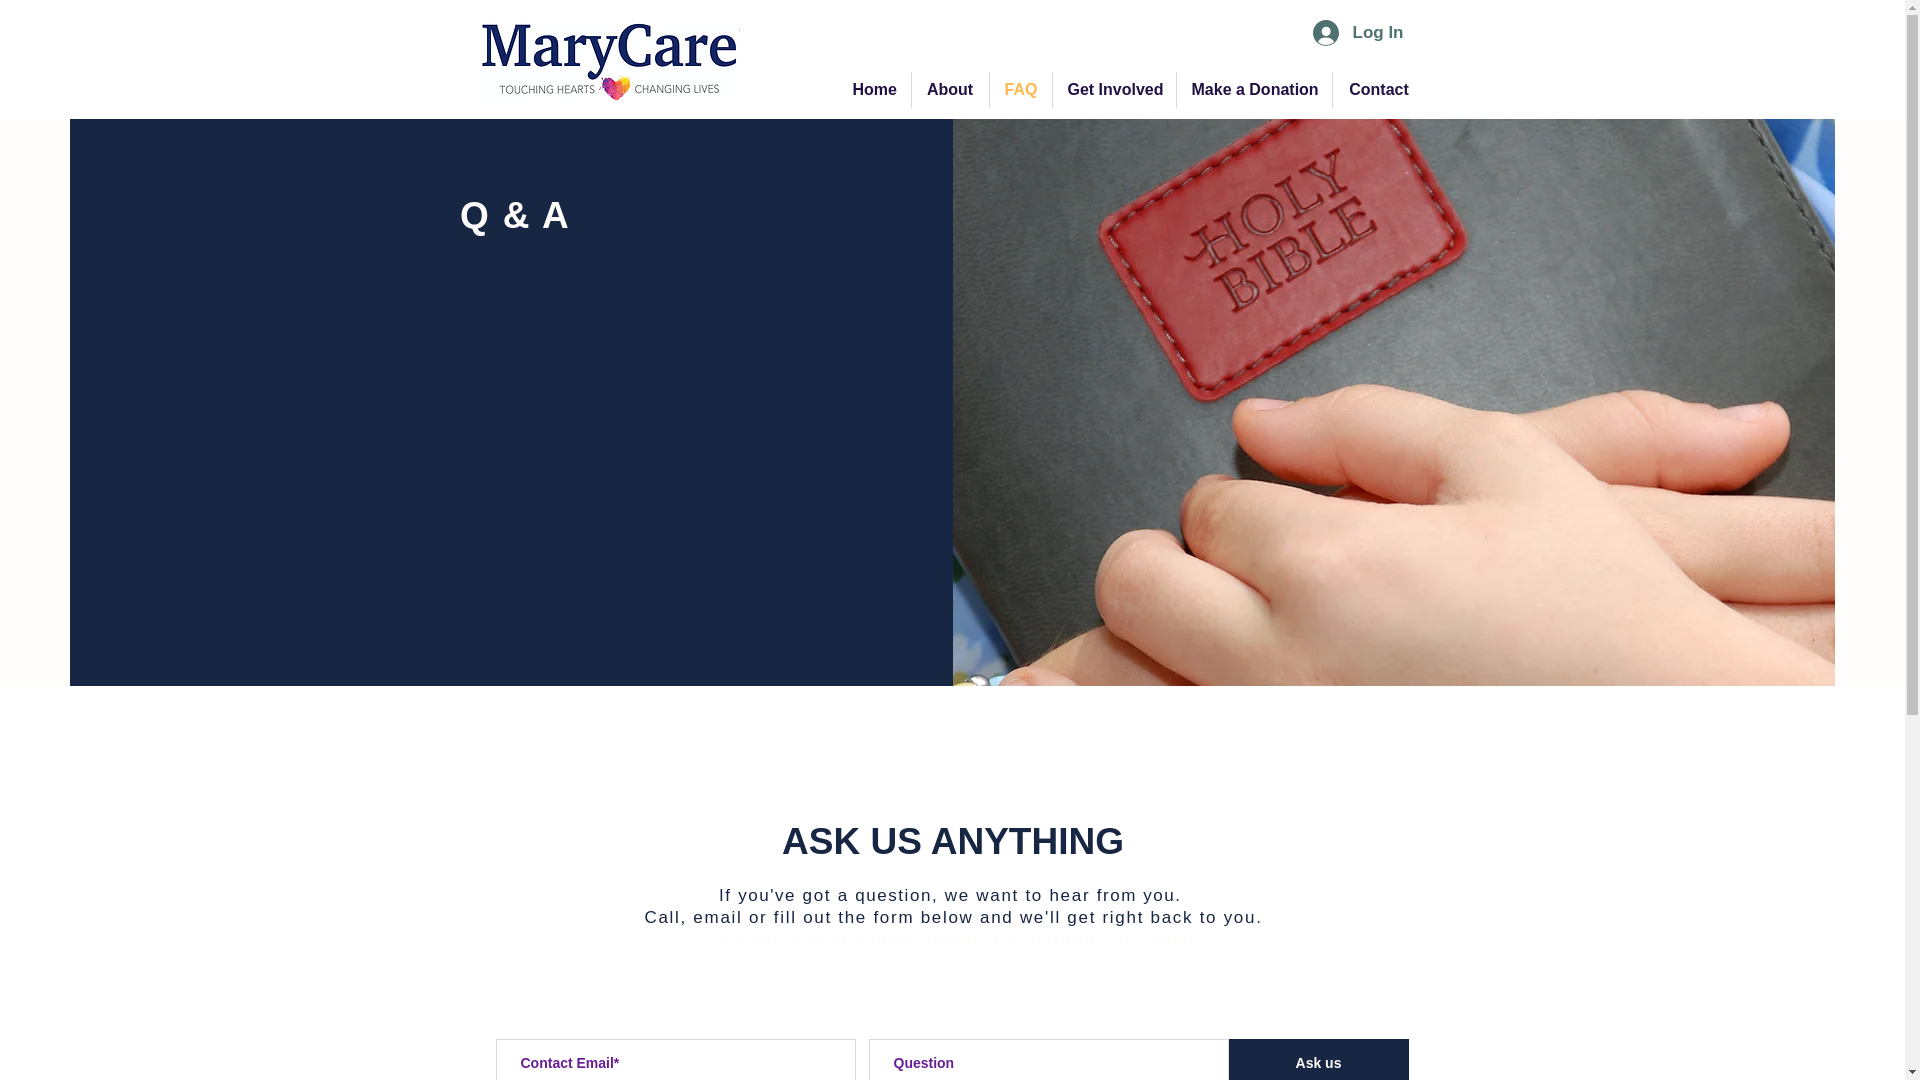 The image size is (1920, 1080). Describe the element at coordinates (1358, 32) in the screenshot. I see `Log In` at that location.